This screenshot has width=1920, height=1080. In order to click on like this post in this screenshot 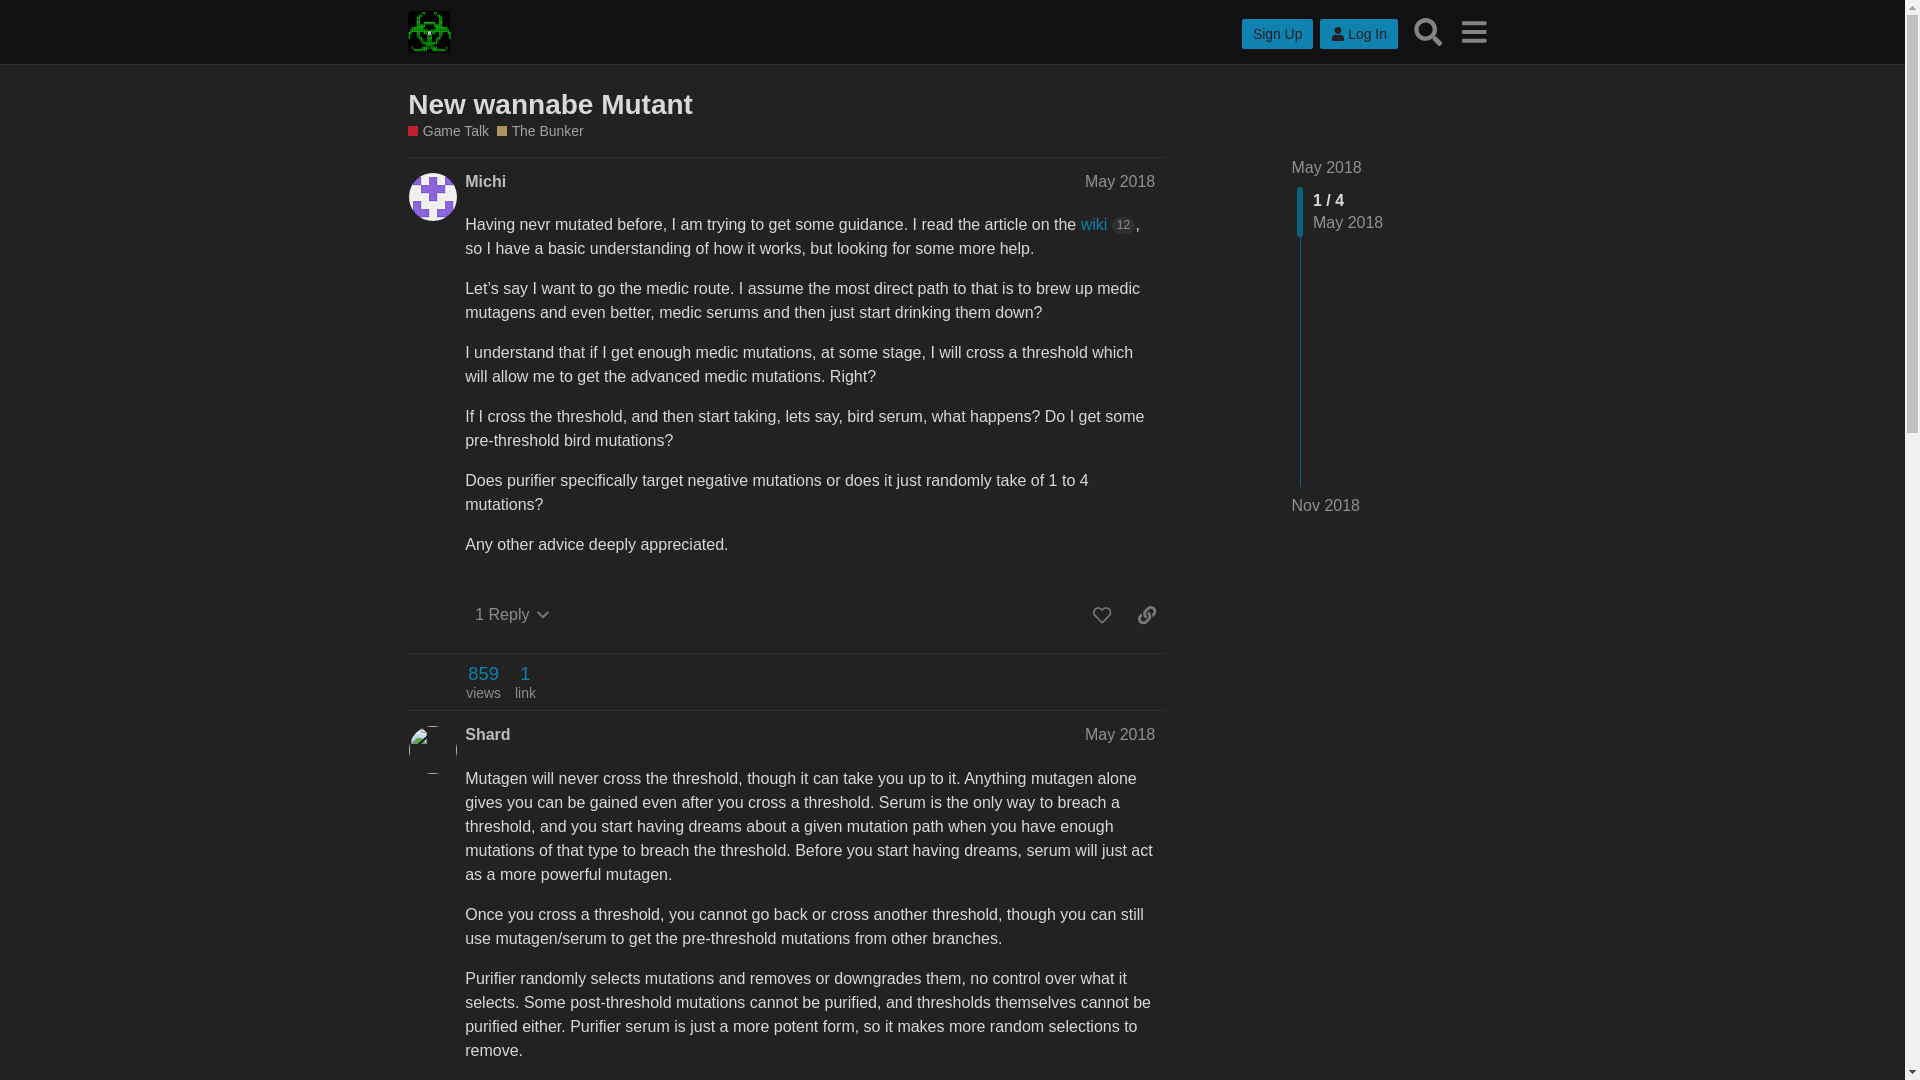, I will do `click(1102, 614)`.